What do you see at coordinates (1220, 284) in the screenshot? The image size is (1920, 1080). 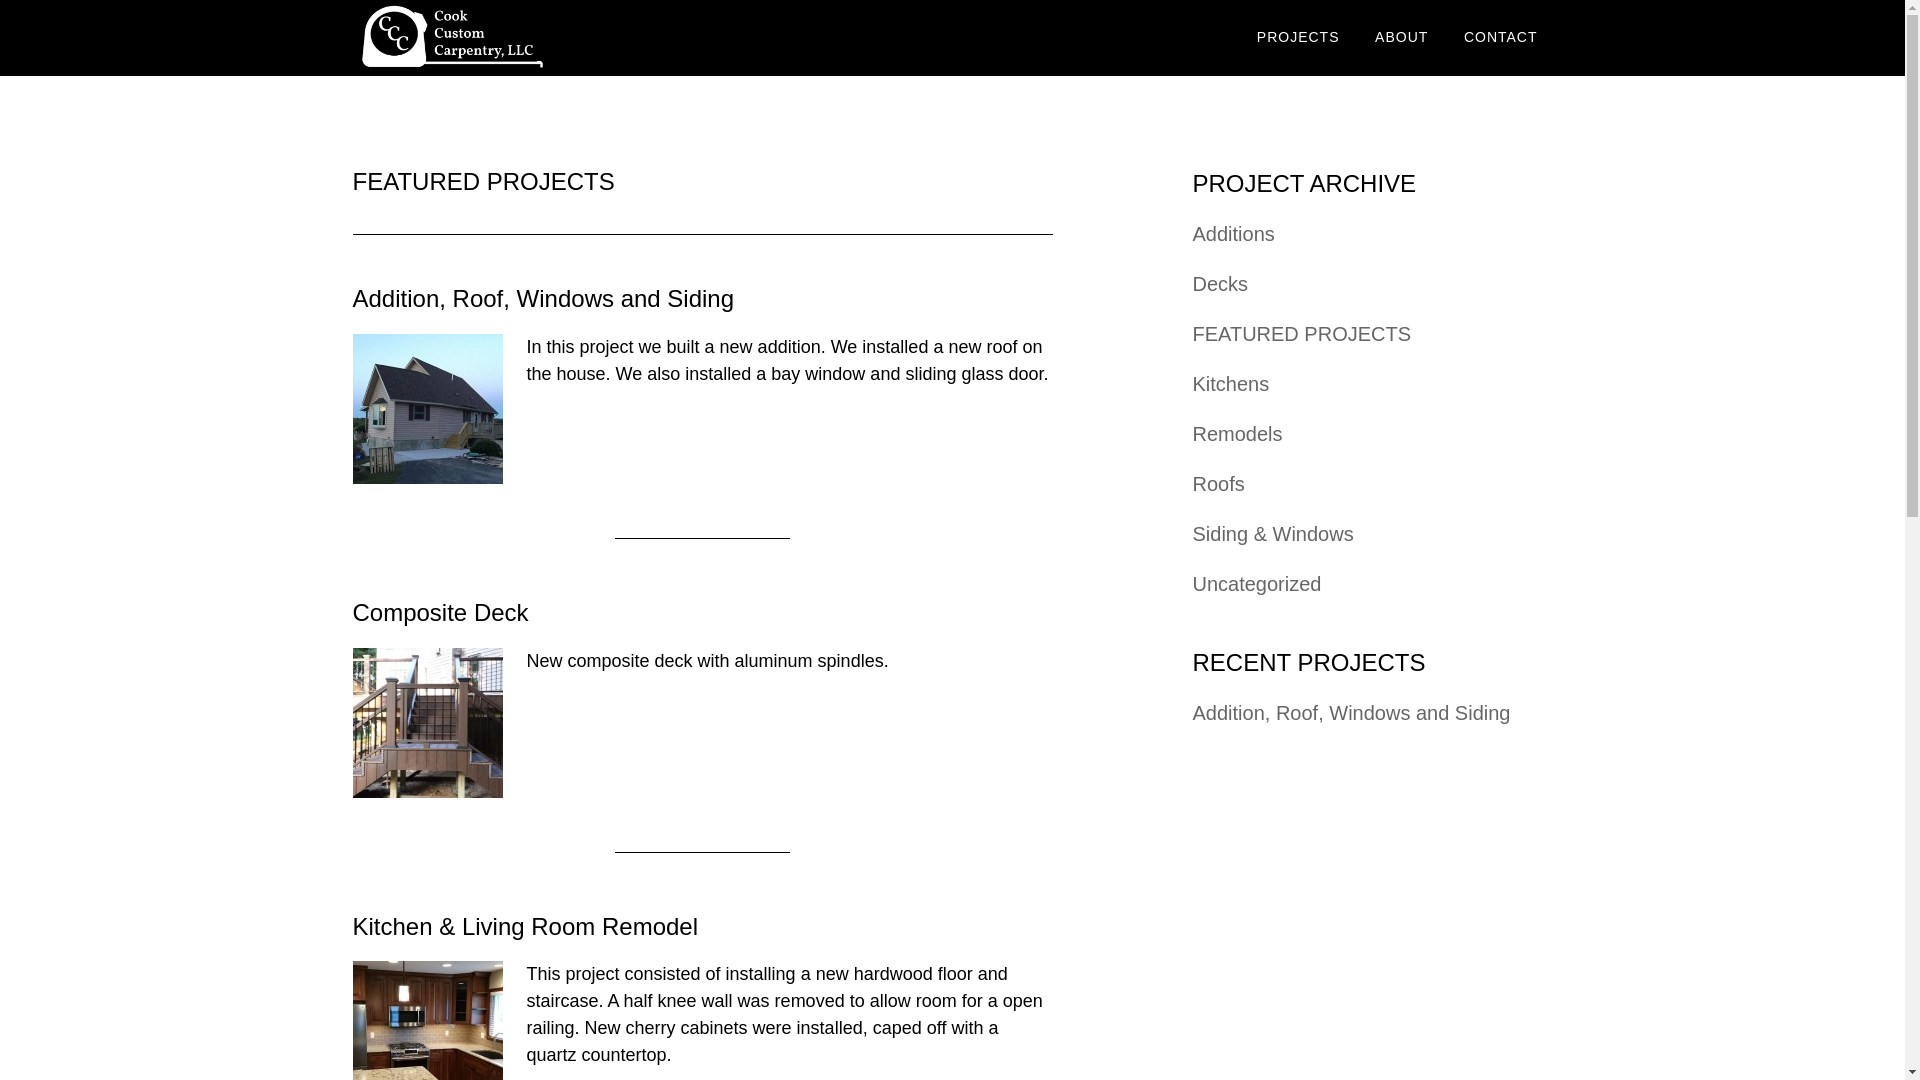 I see `Decks` at bounding box center [1220, 284].